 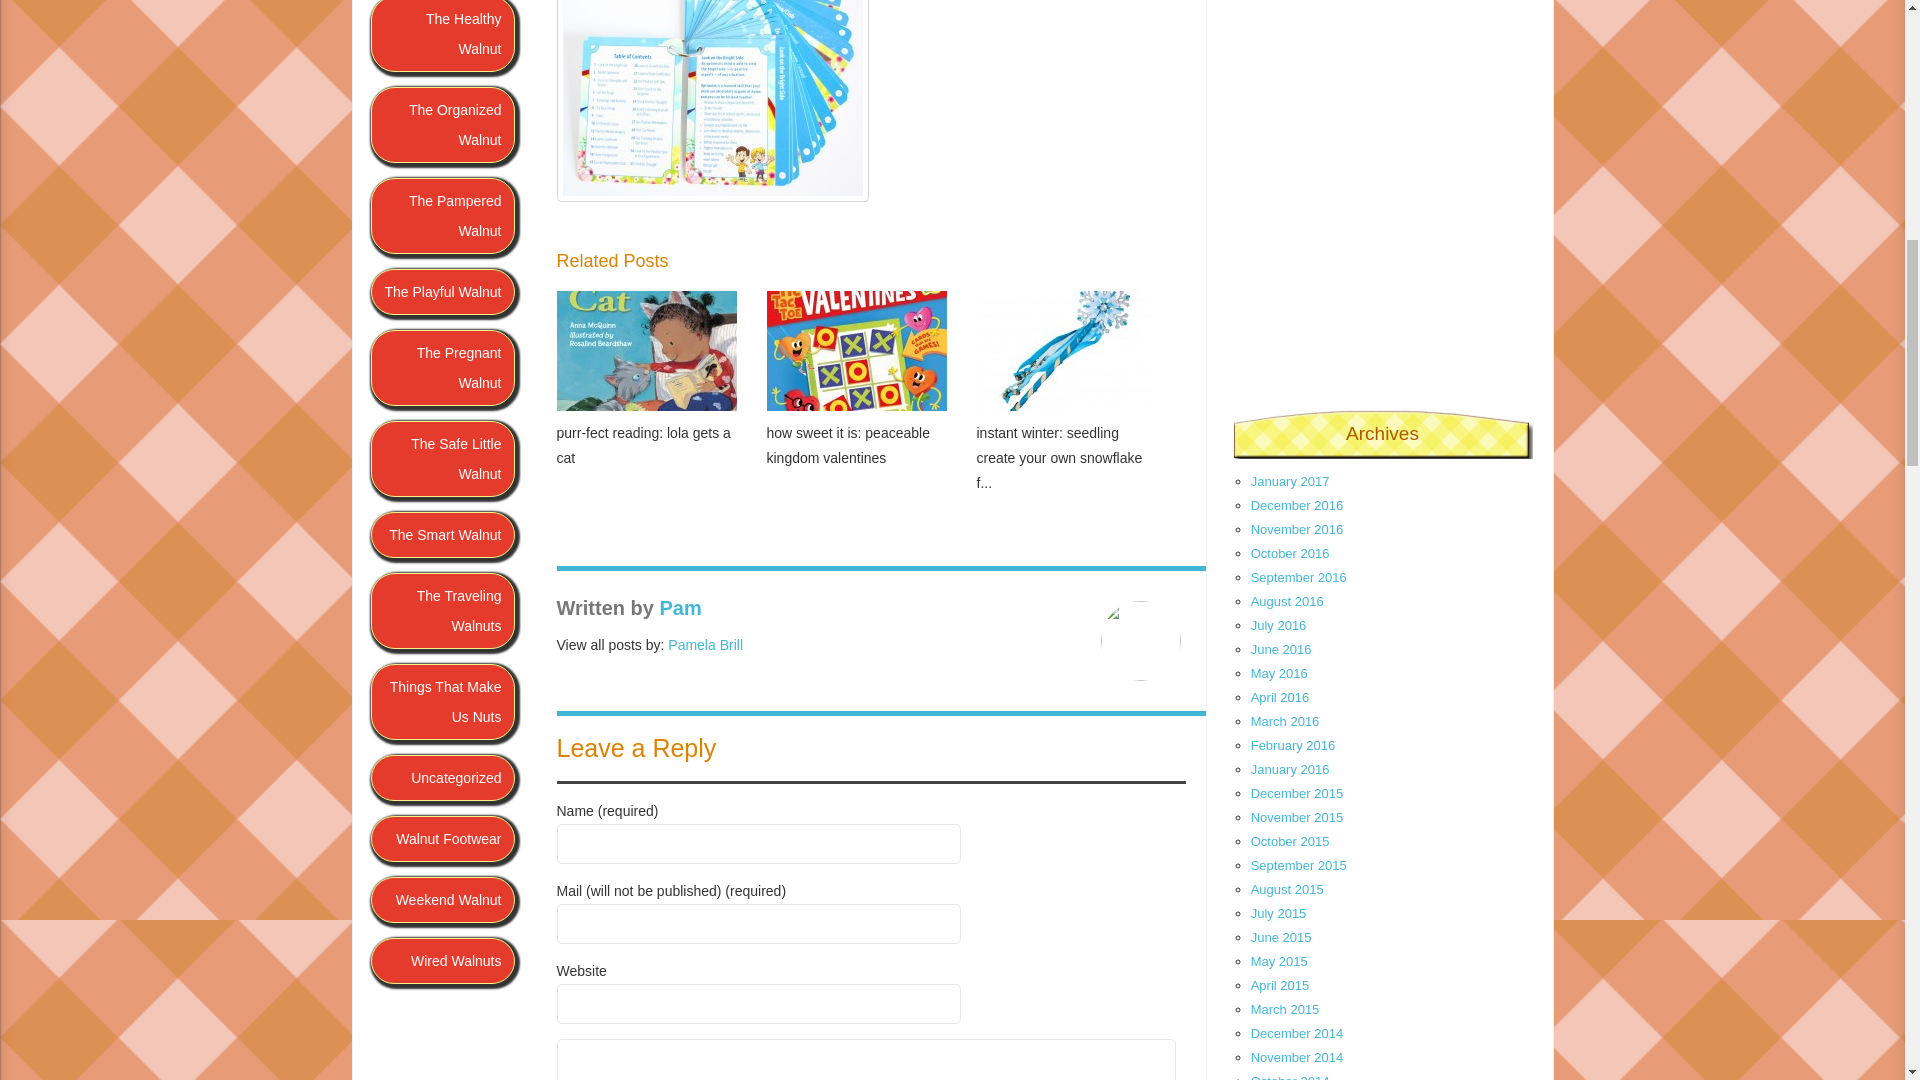 I want to click on The Traveling Walnuts, so click(x=442, y=611).